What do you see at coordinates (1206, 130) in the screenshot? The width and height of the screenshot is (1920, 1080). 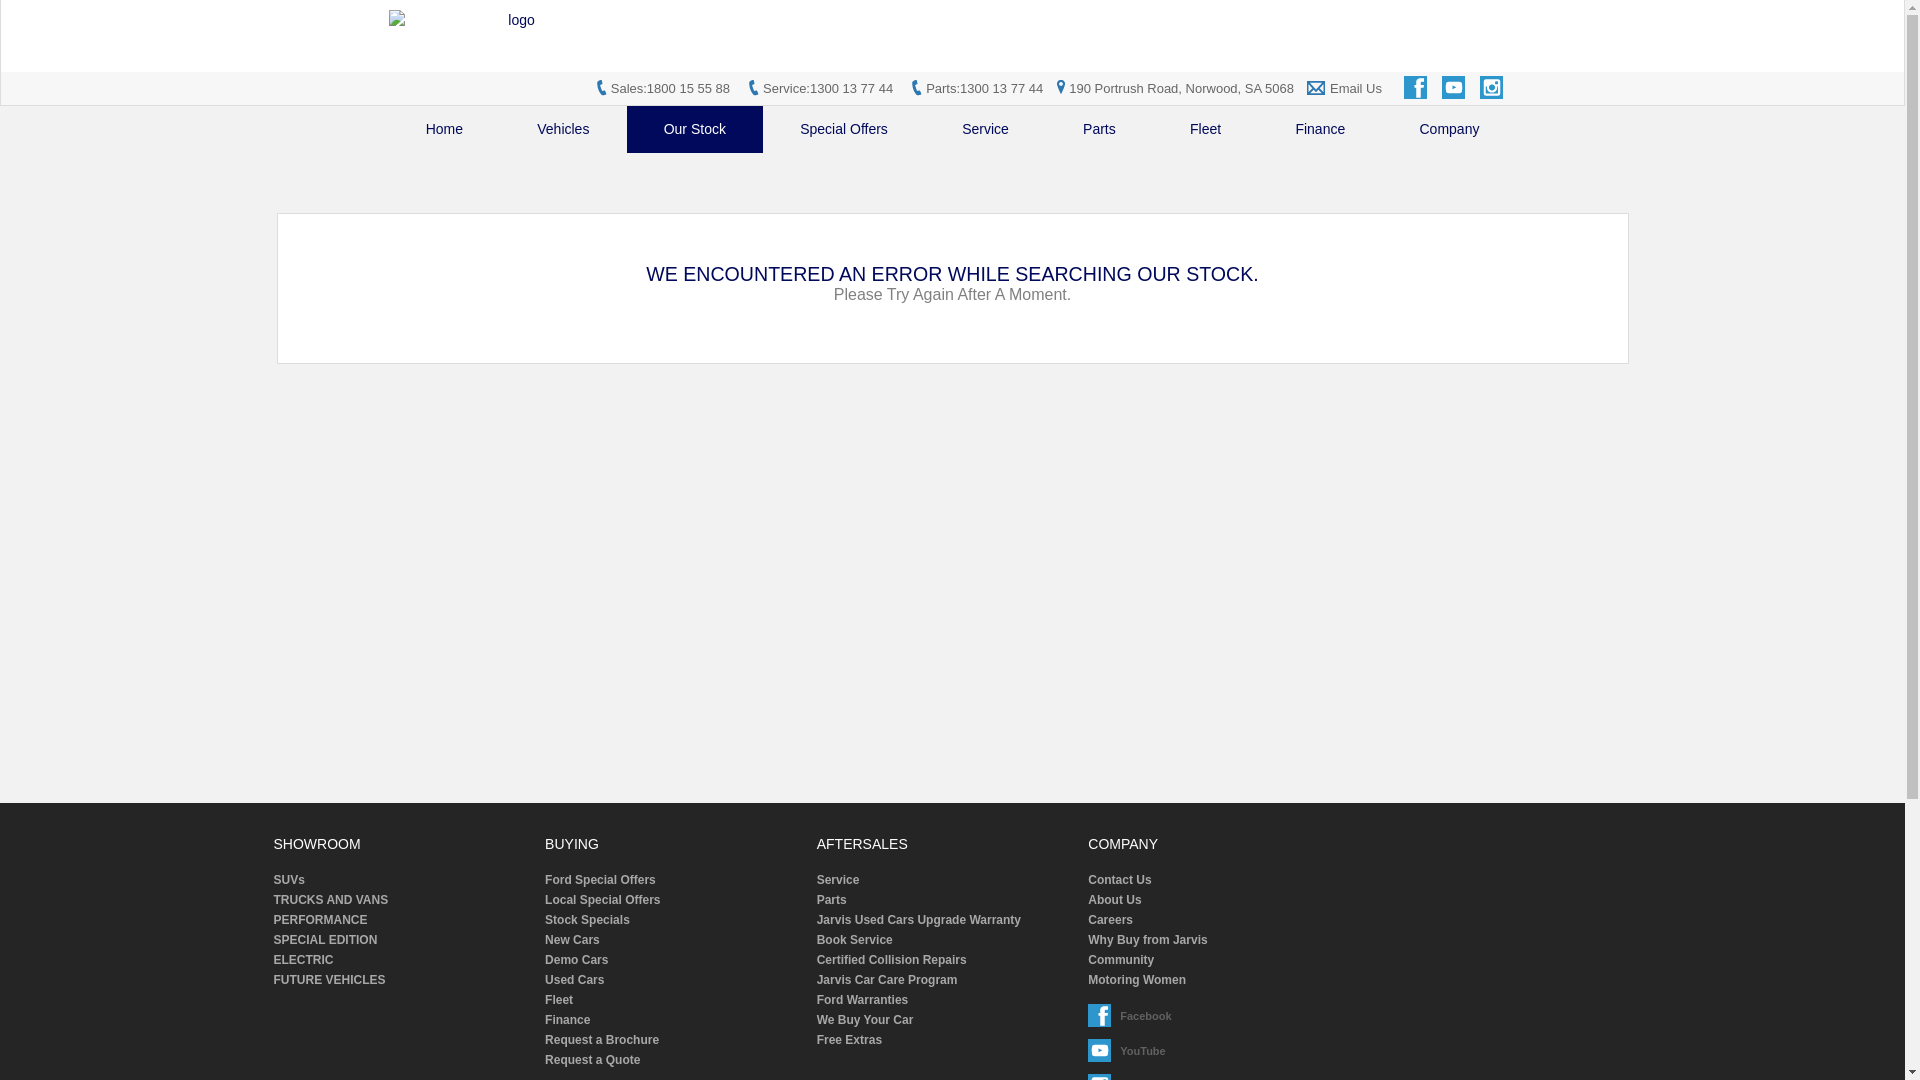 I see `Fleet` at bounding box center [1206, 130].